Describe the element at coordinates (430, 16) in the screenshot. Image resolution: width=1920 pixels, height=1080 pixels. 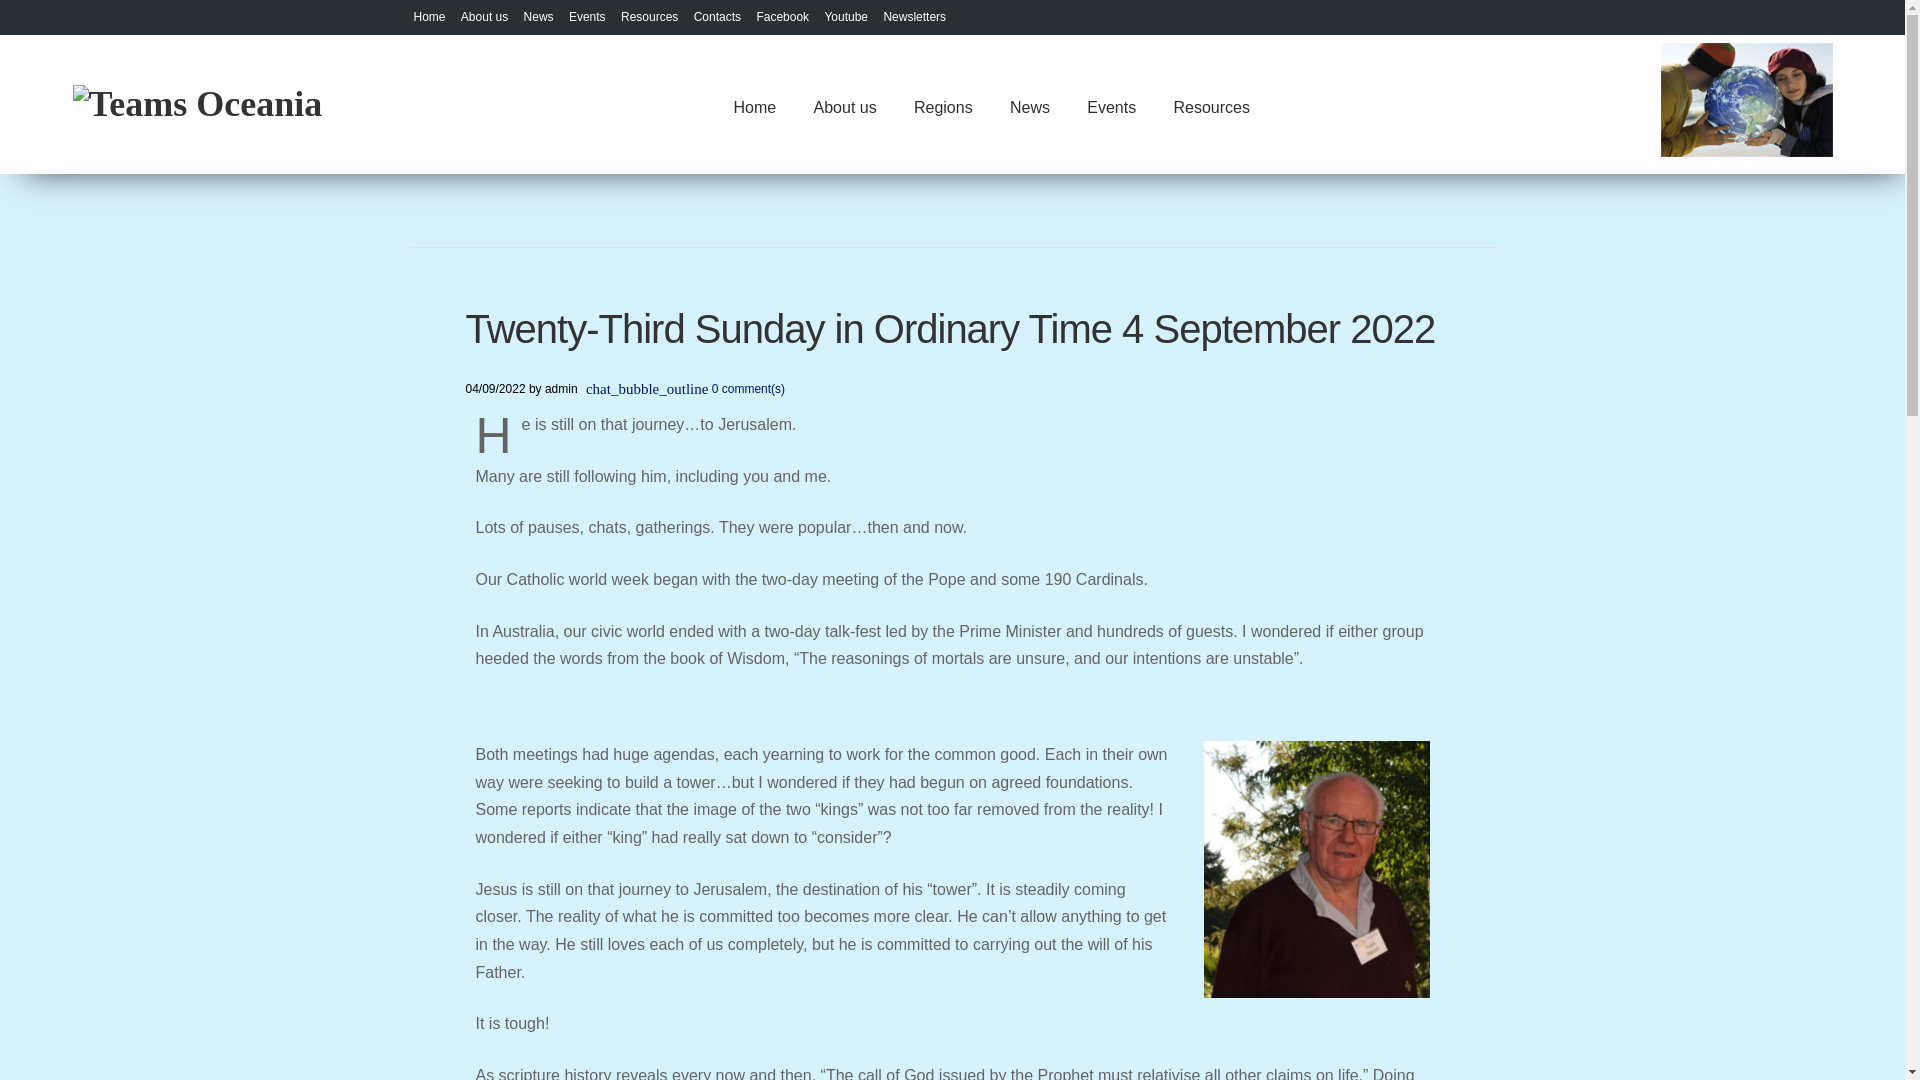
I see `Home` at that location.